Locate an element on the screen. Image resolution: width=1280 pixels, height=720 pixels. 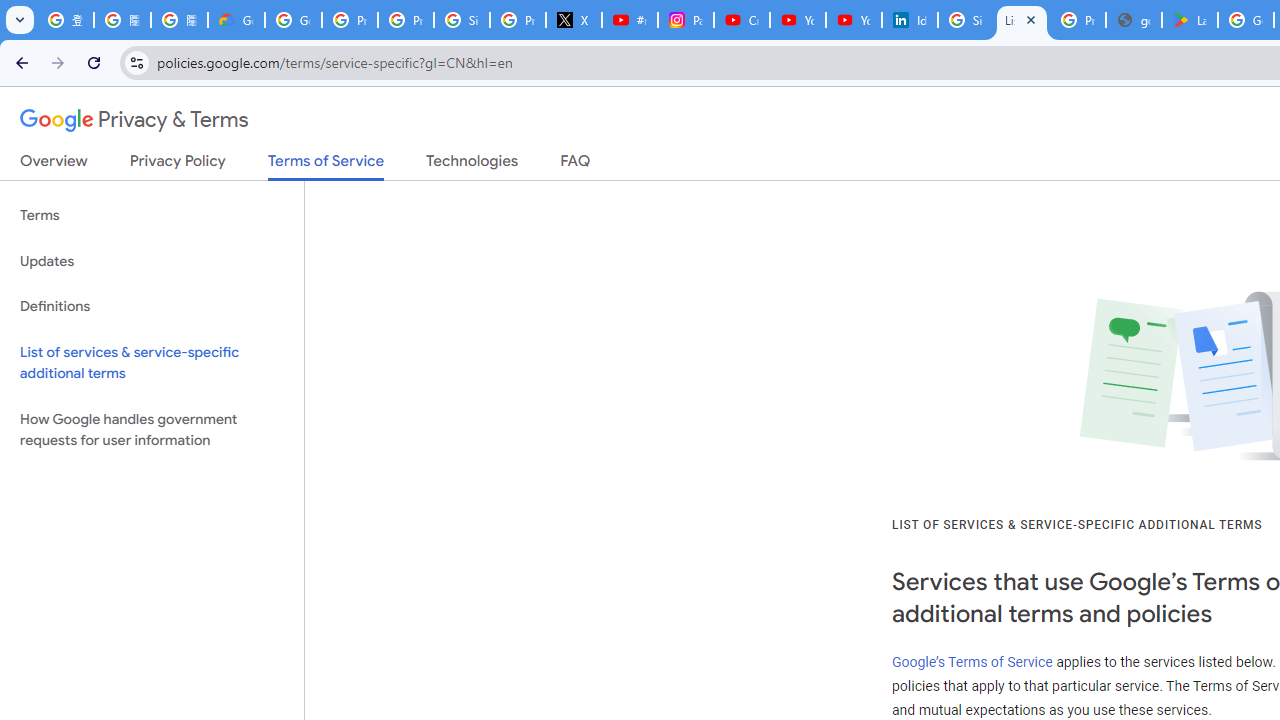
X is located at coordinates (574, 20).